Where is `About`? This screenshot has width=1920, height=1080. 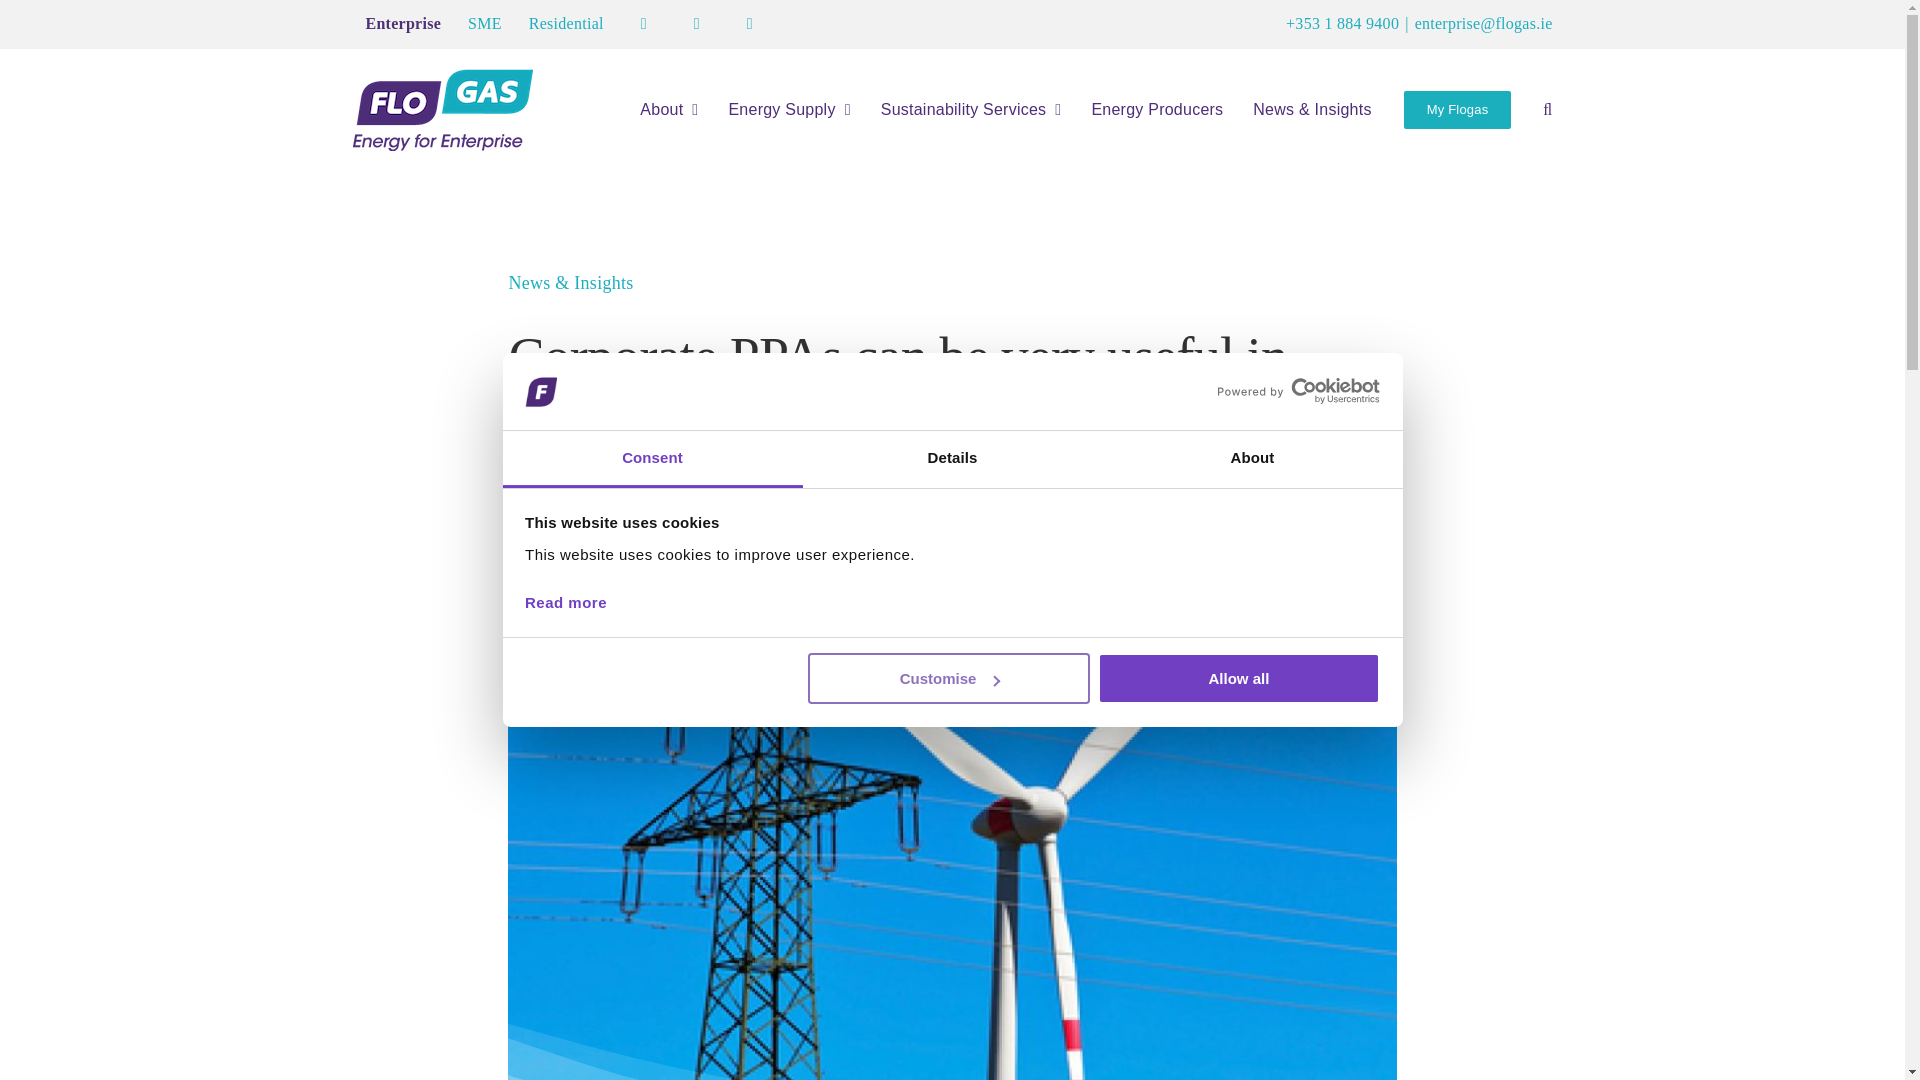 About is located at coordinates (1252, 459).